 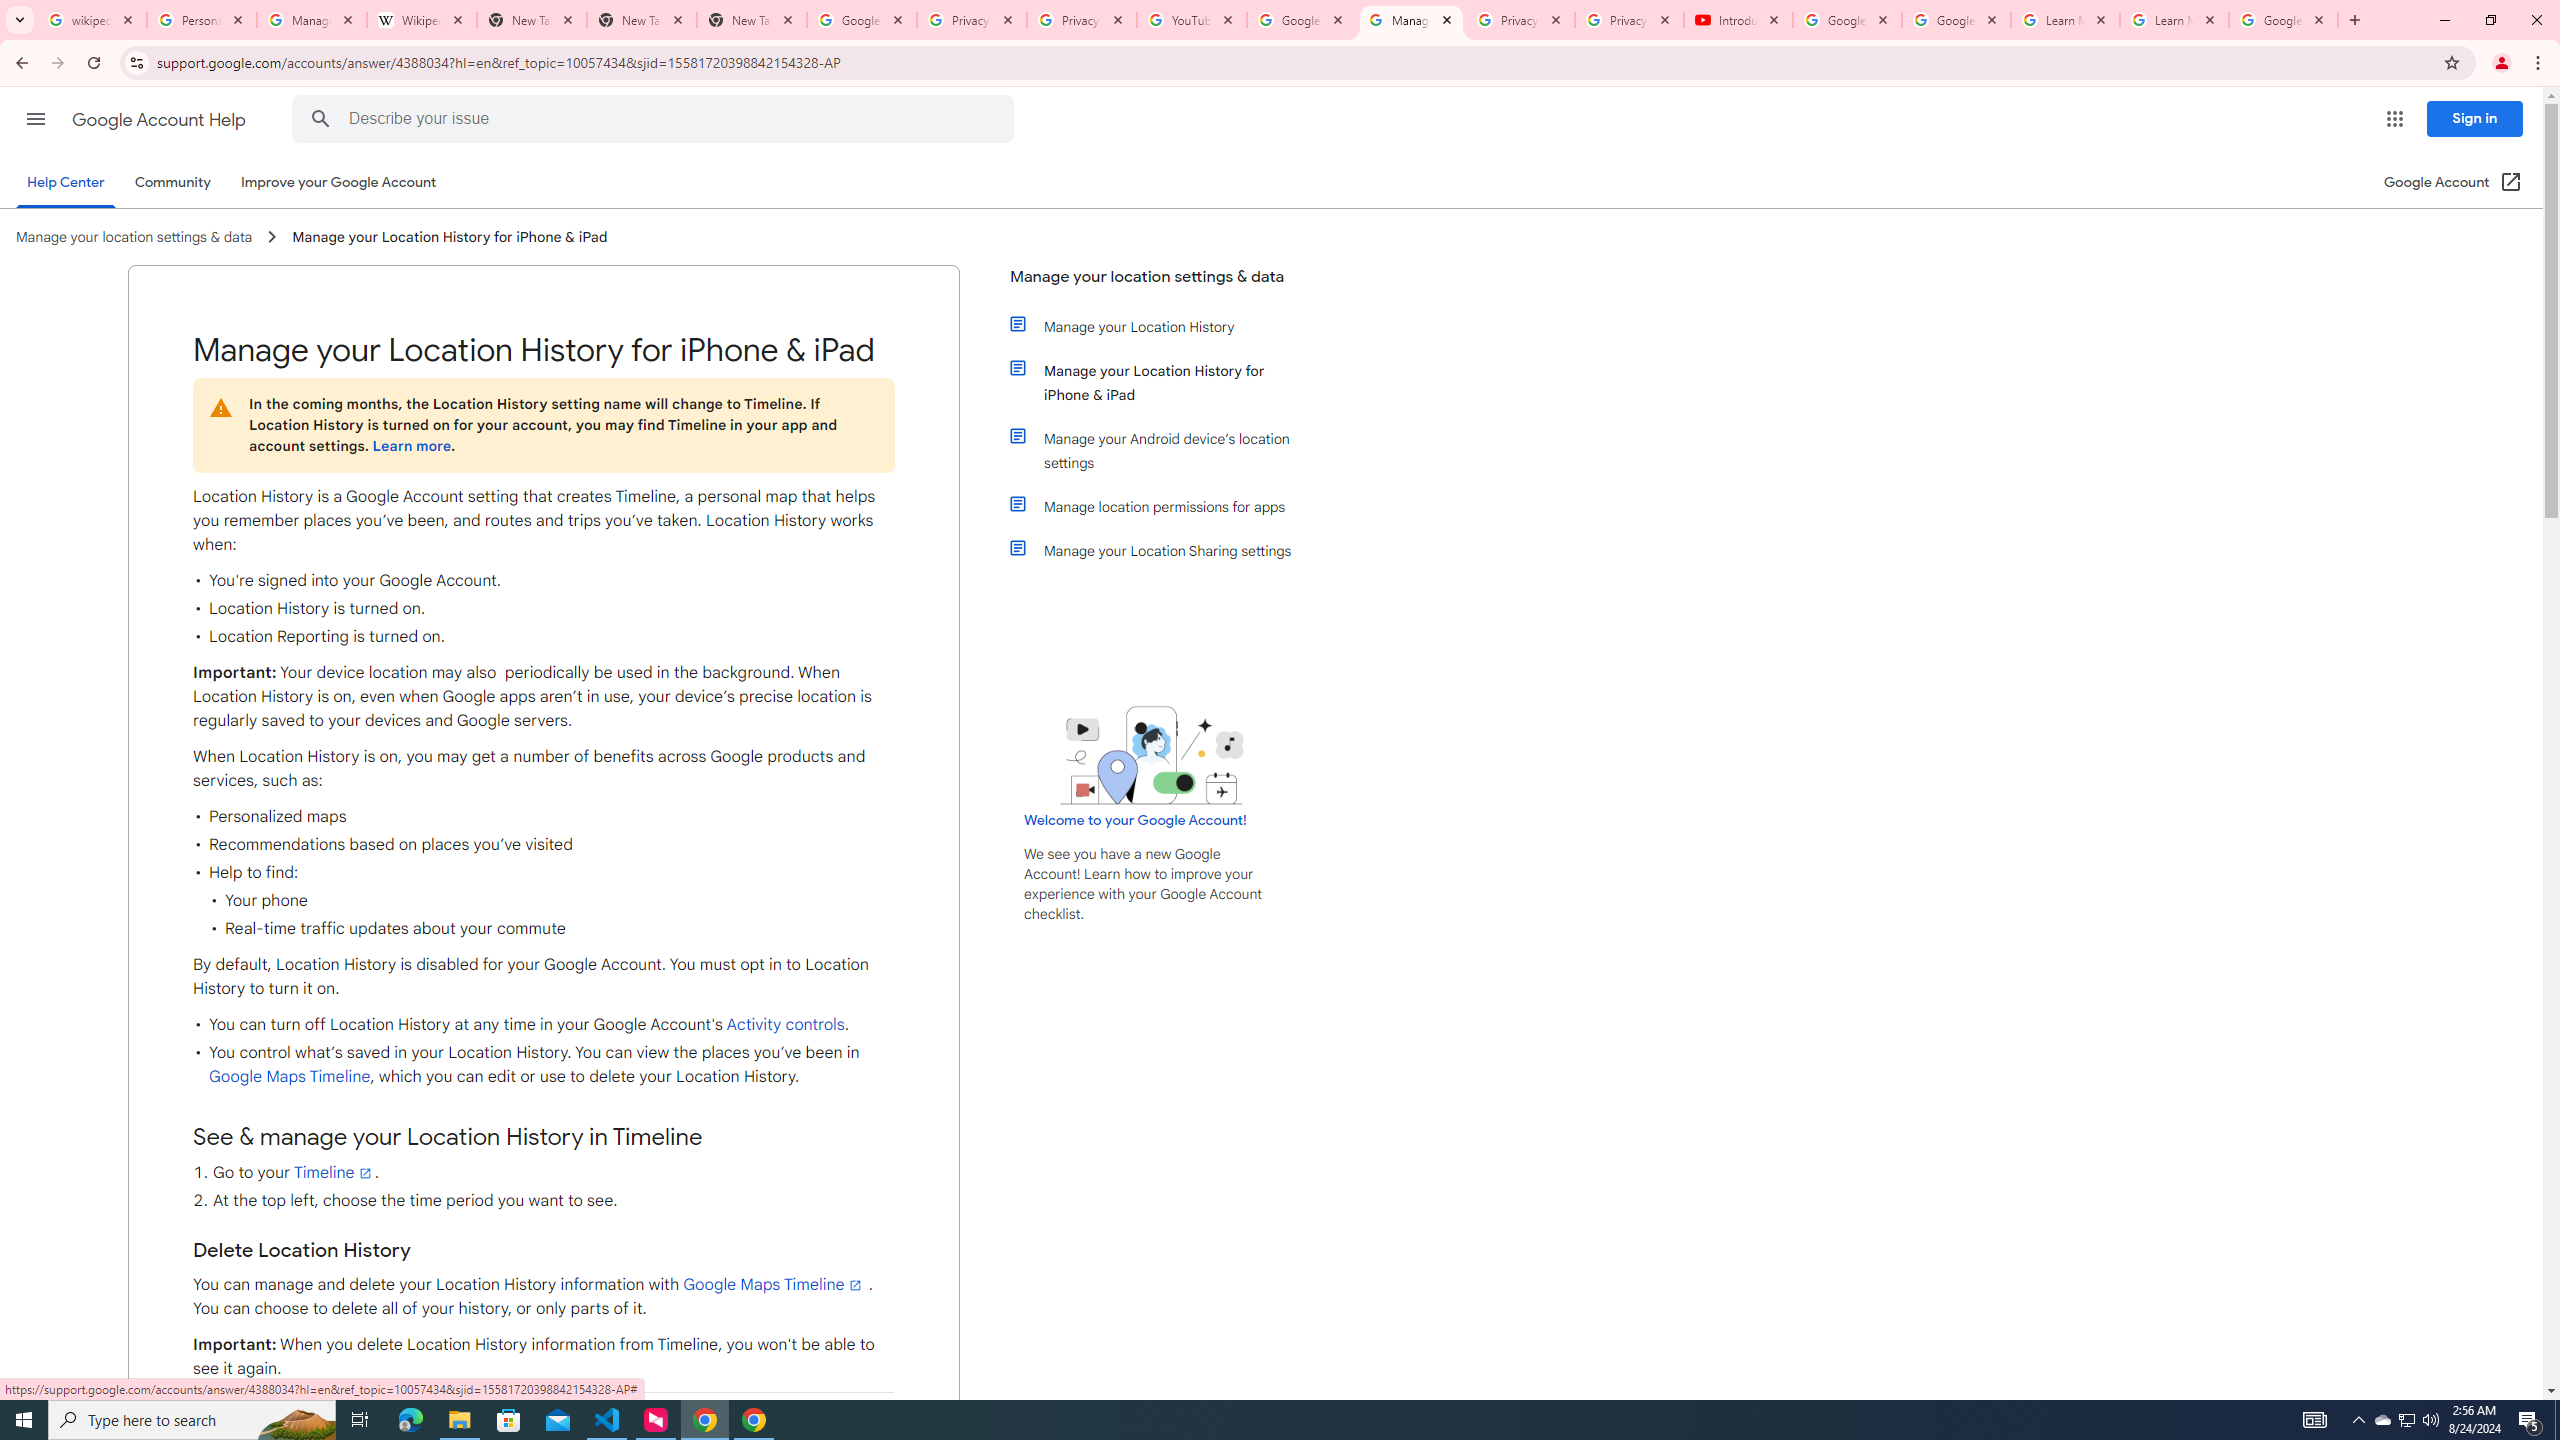 What do you see at coordinates (422, 20) in the screenshot?
I see `Wikipedia:Edit requests - Wikipedia` at bounding box center [422, 20].